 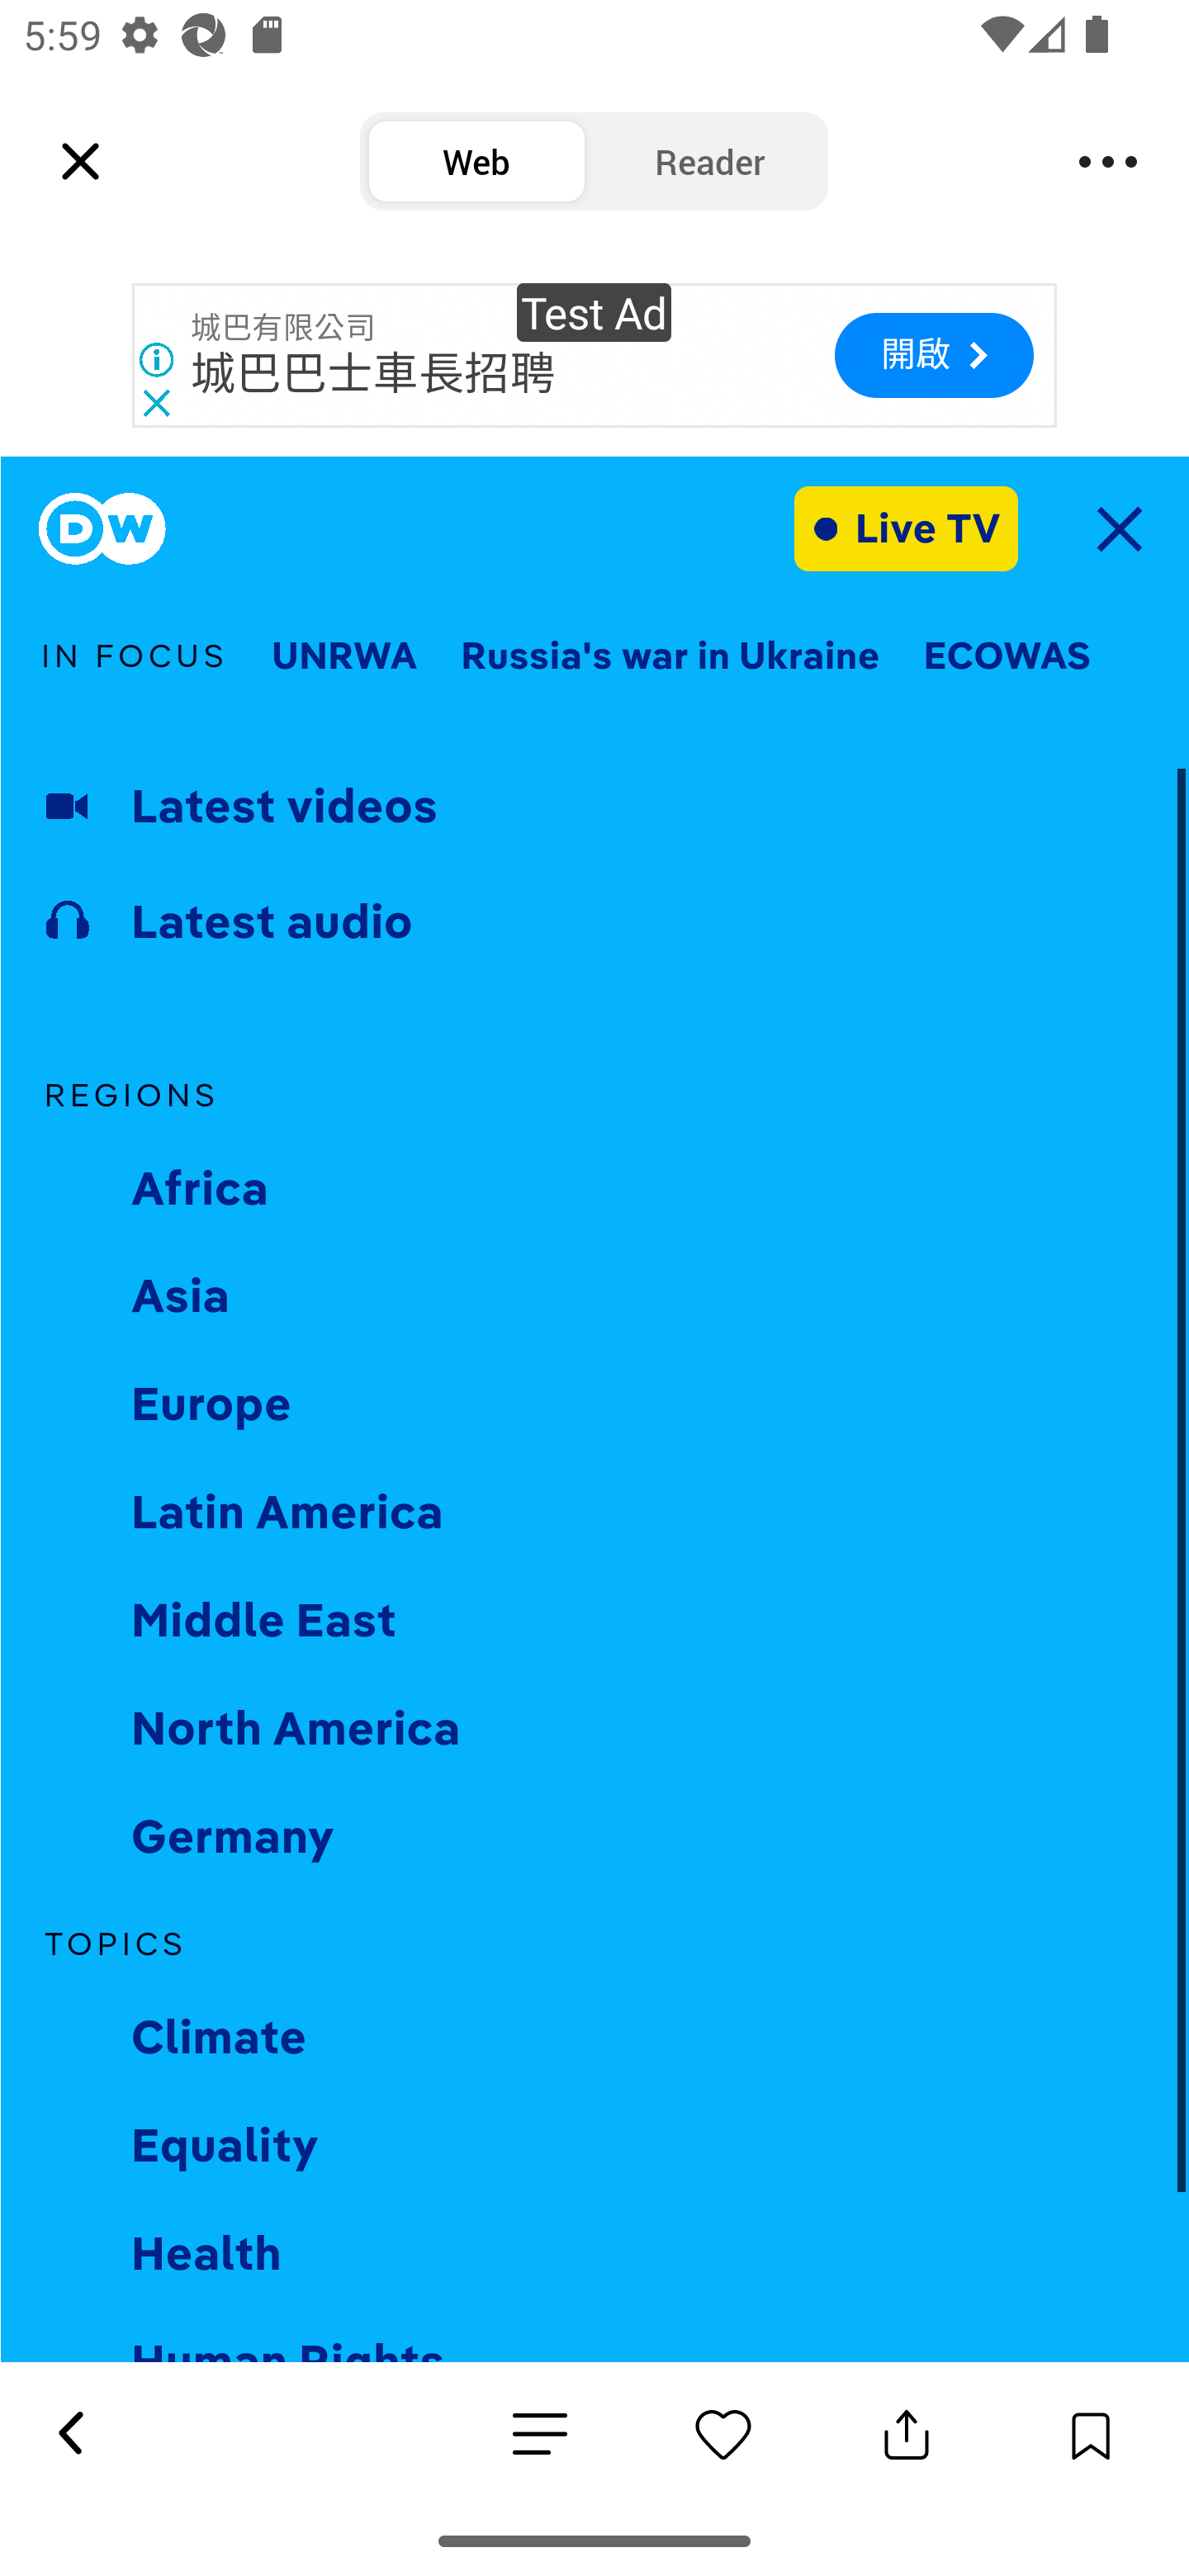 I want to click on News Detail Emotion, so click(x=723, y=2434).